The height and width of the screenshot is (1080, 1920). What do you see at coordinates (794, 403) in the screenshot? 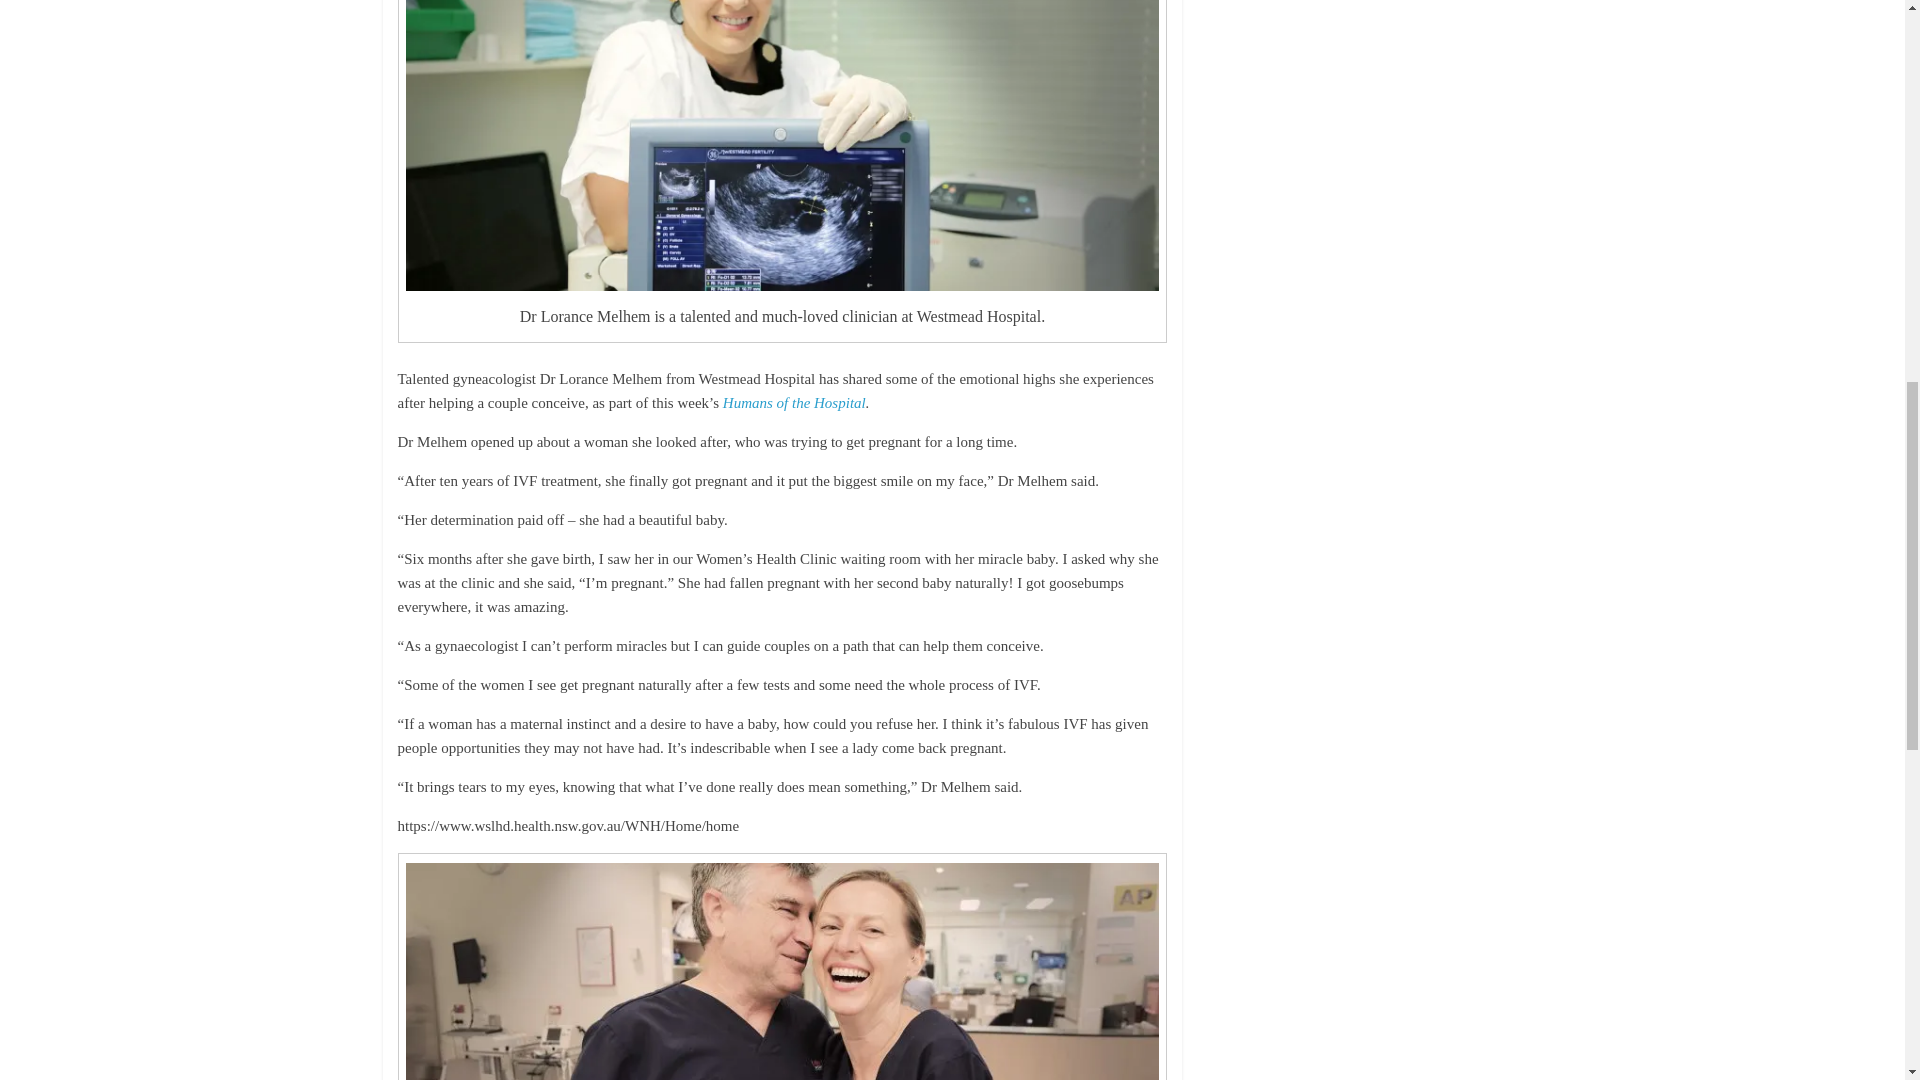
I see `Humans of the Hospital` at bounding box center [794, 403].